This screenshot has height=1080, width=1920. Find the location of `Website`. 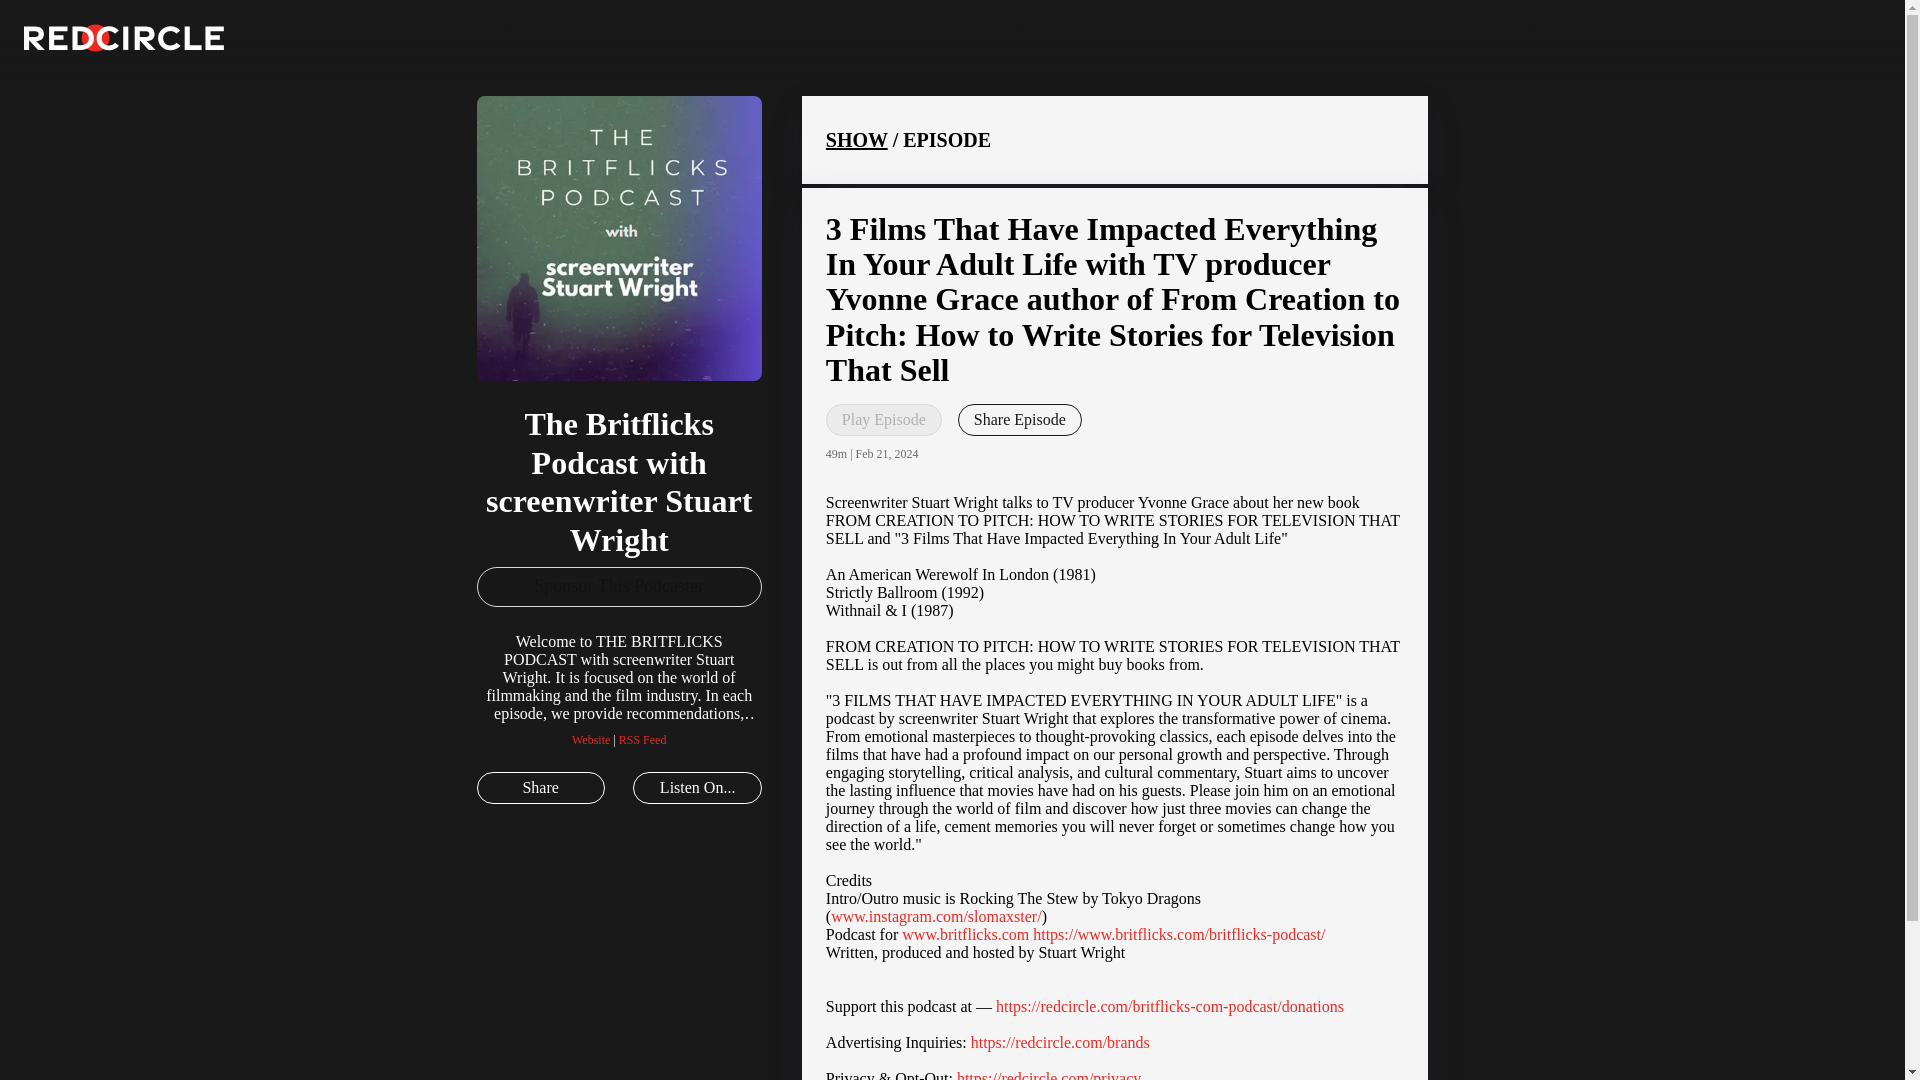

Website is located at coordinates (591, 740).